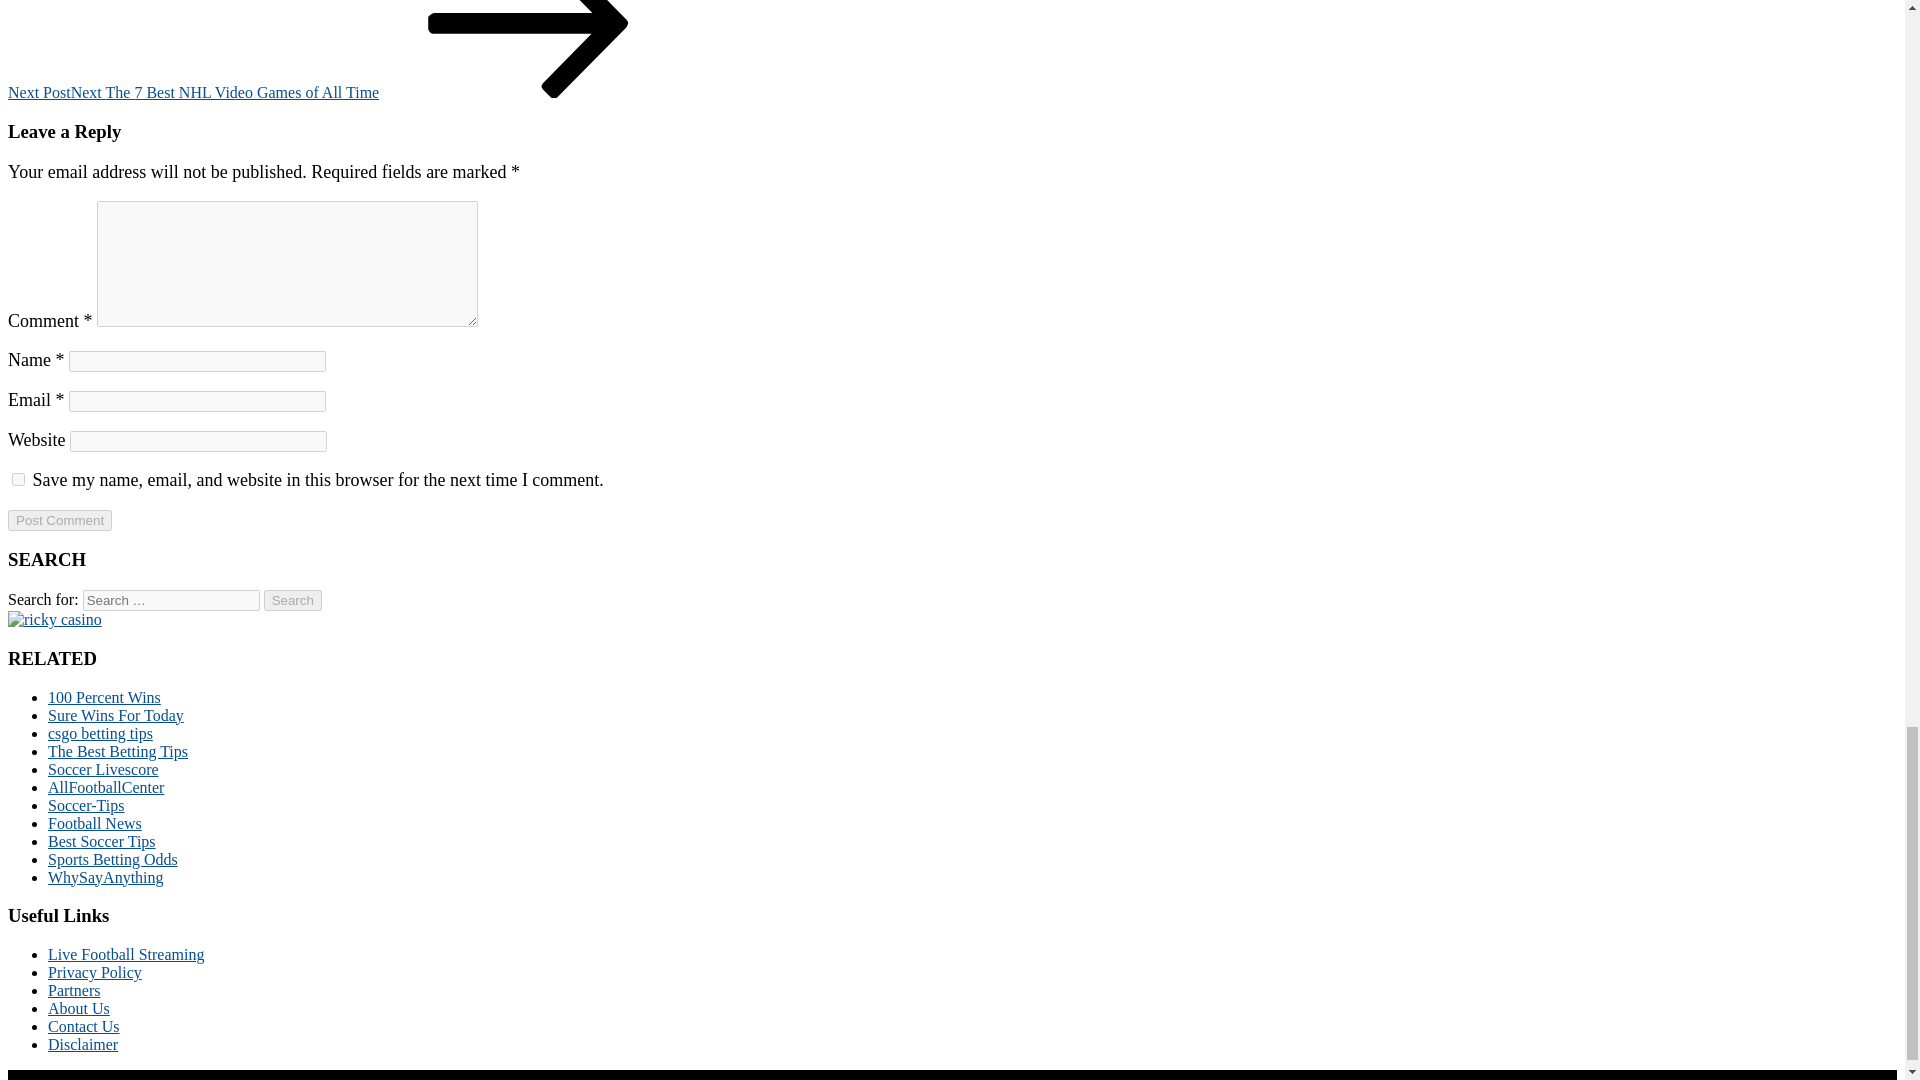 The height and width of the screenshot is (1080, 1920). Describe the element at coordinates (100, 732) in the screenshot. I see `csgo betting tips` at that location.